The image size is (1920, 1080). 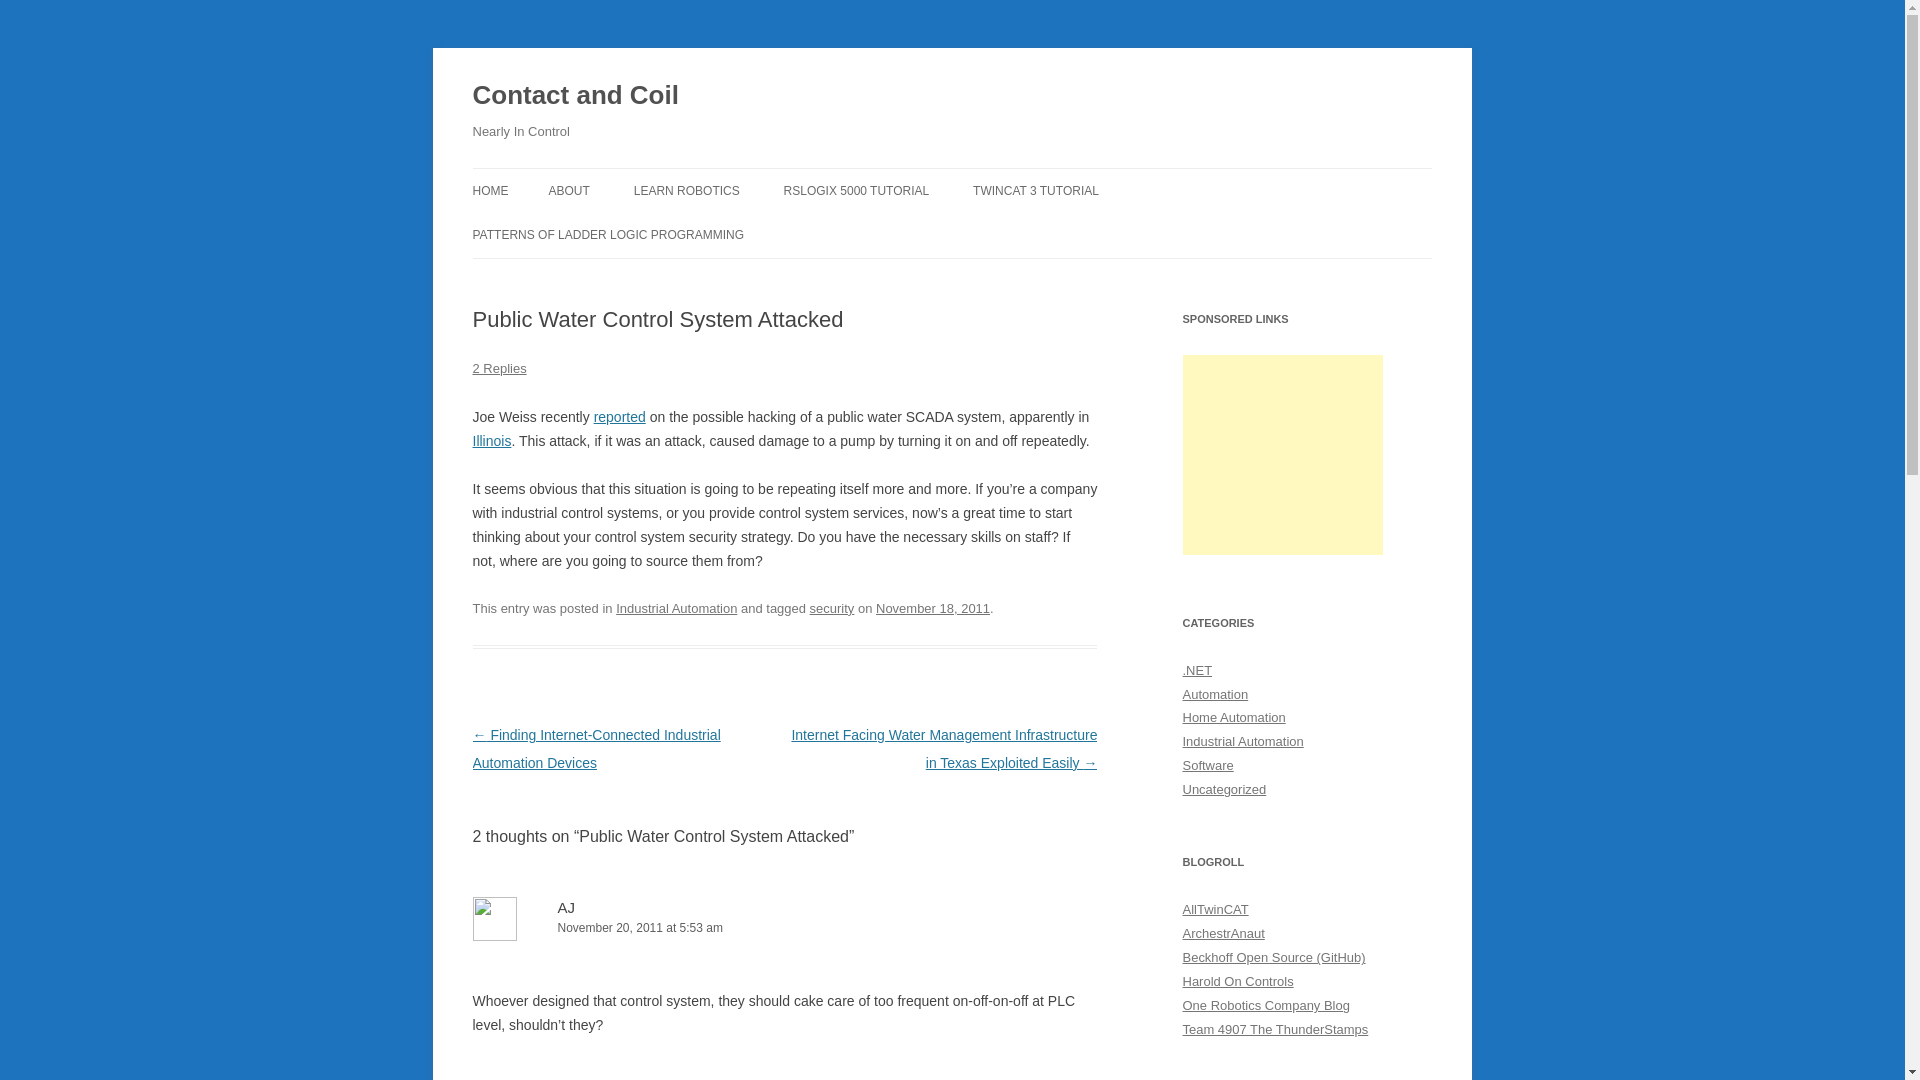 I want to click on Contact and Coil, so click(x=574, y=96).